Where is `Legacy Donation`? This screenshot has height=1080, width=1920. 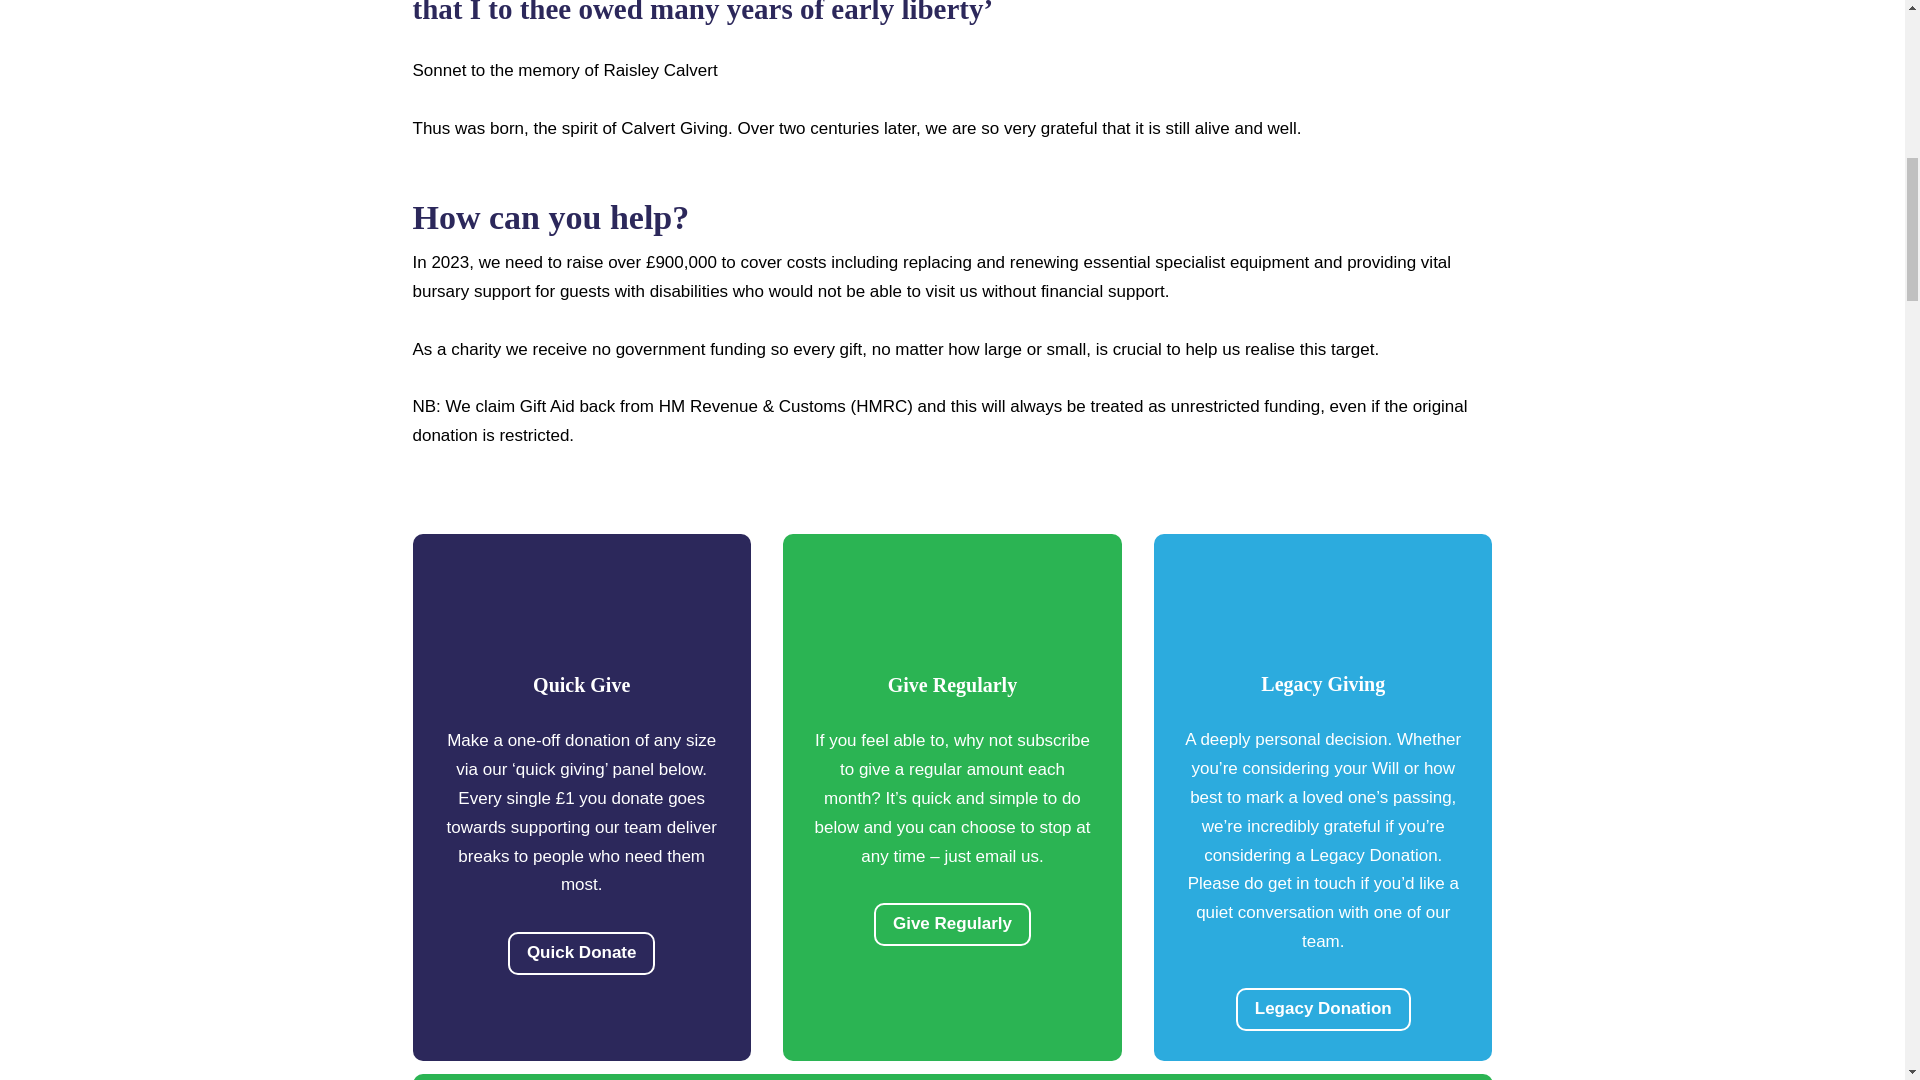
Legacy Donation is located at coordinates (1324, 1010).